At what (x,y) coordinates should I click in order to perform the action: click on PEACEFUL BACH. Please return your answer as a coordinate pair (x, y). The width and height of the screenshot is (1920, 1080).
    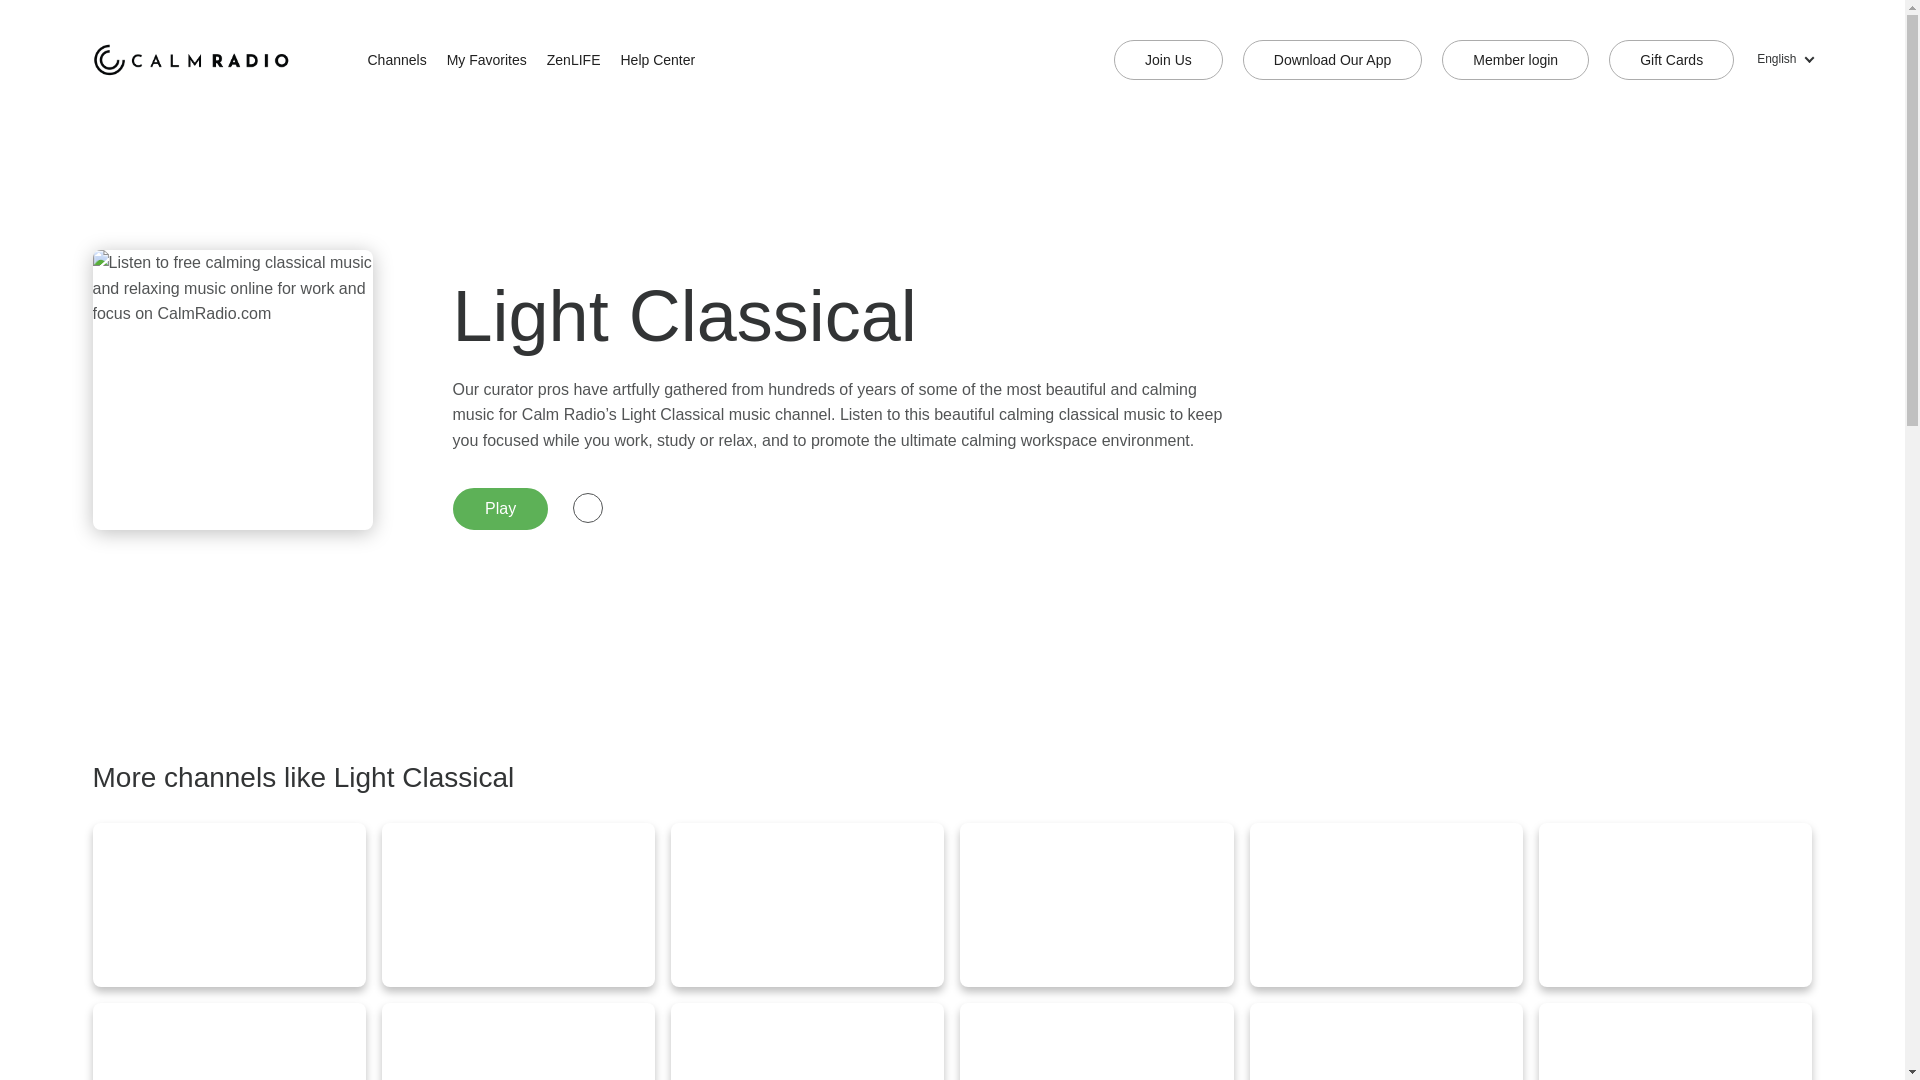
    Looking at the image, I should click on (1676, 1042).